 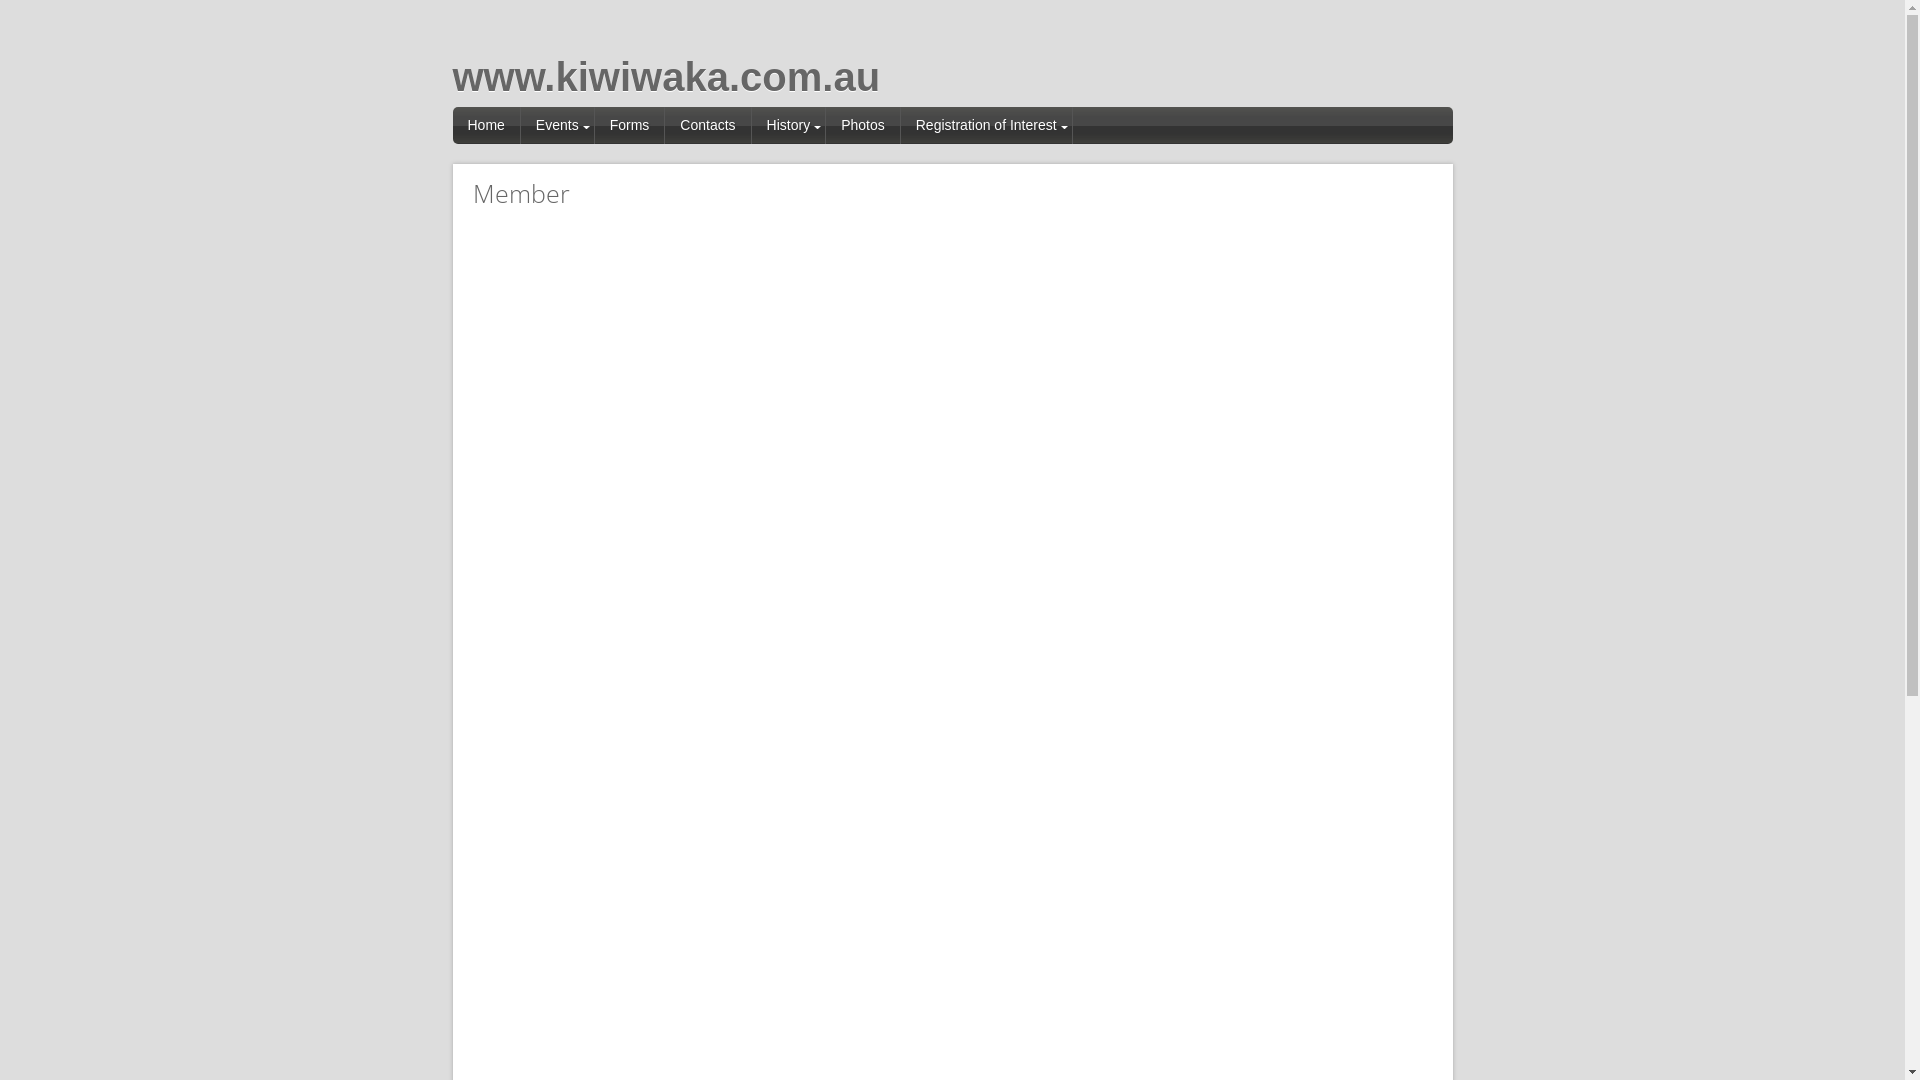 I want to click on www.kiwiwaka.com.au, so click(x=666, y=77).